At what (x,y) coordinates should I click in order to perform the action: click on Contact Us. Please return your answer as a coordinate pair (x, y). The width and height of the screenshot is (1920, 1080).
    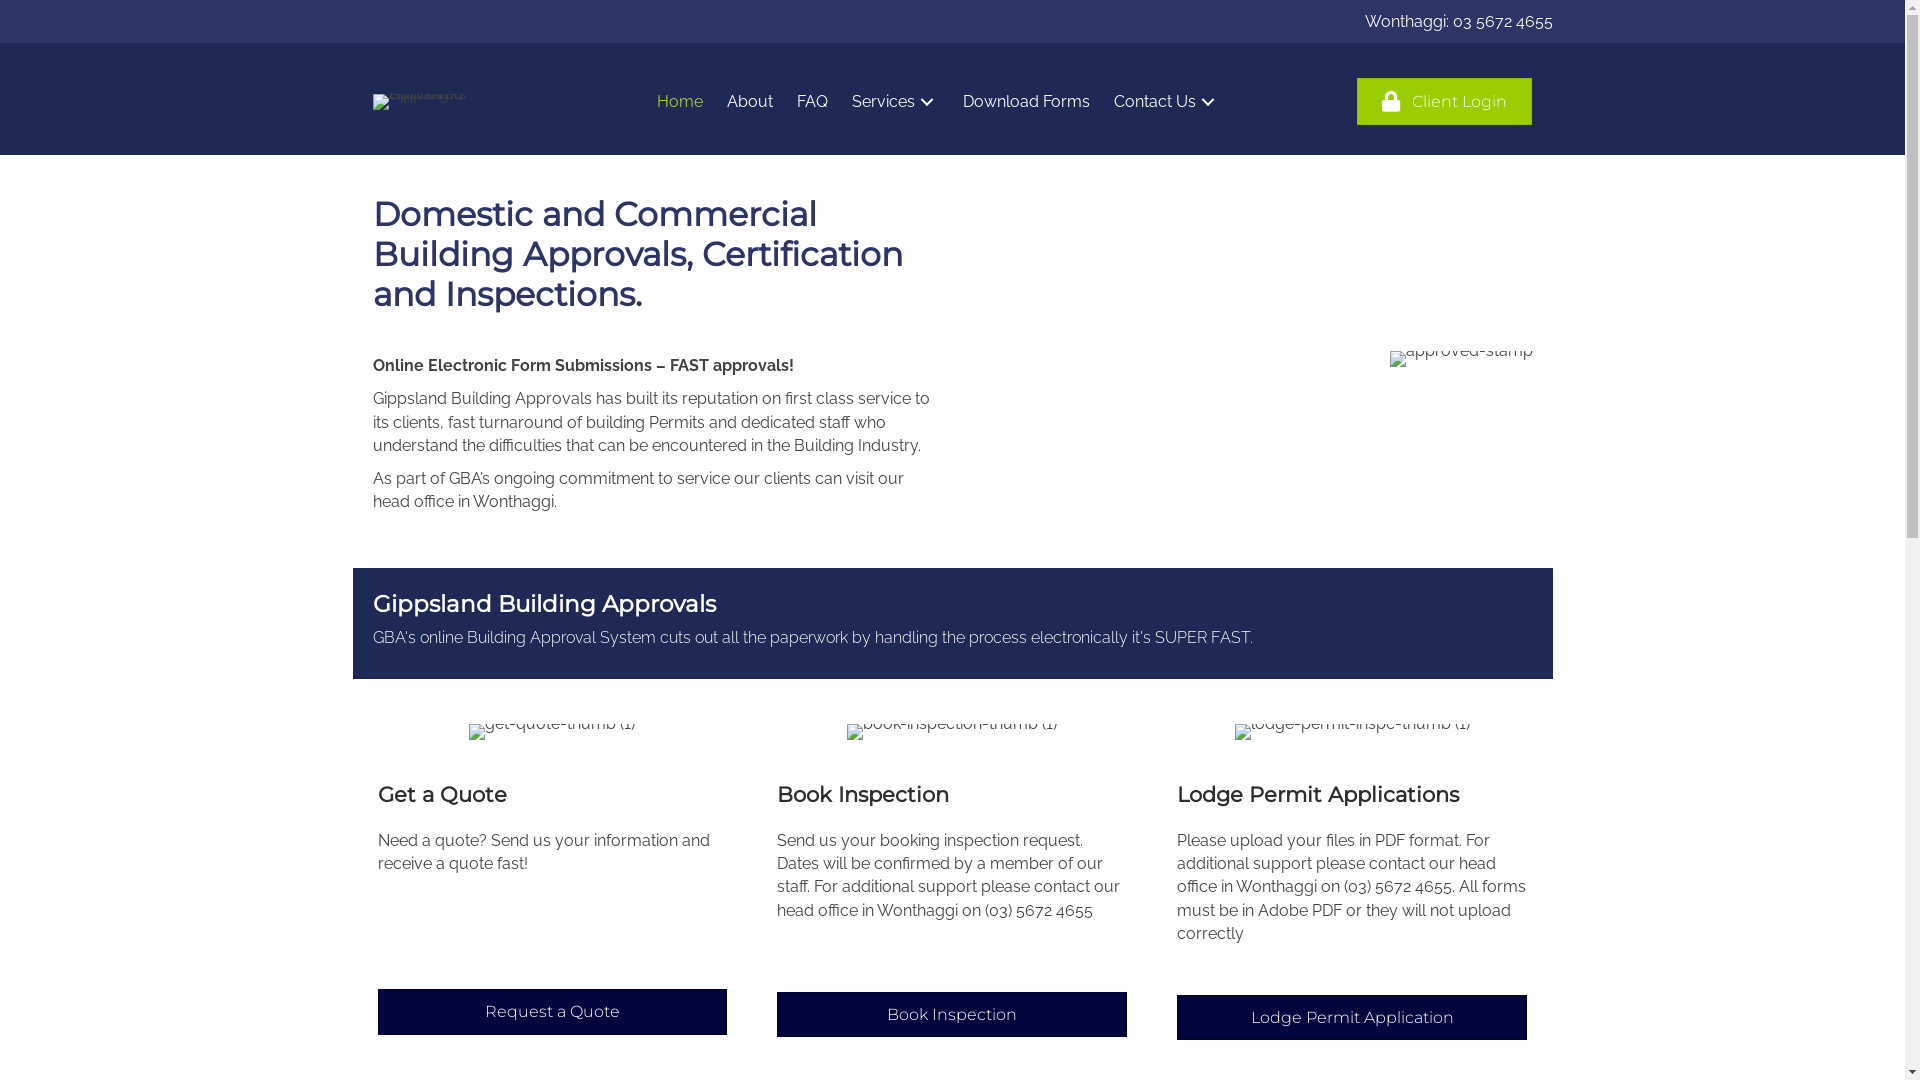
    Looking at the image, I should click on (1167, 102).